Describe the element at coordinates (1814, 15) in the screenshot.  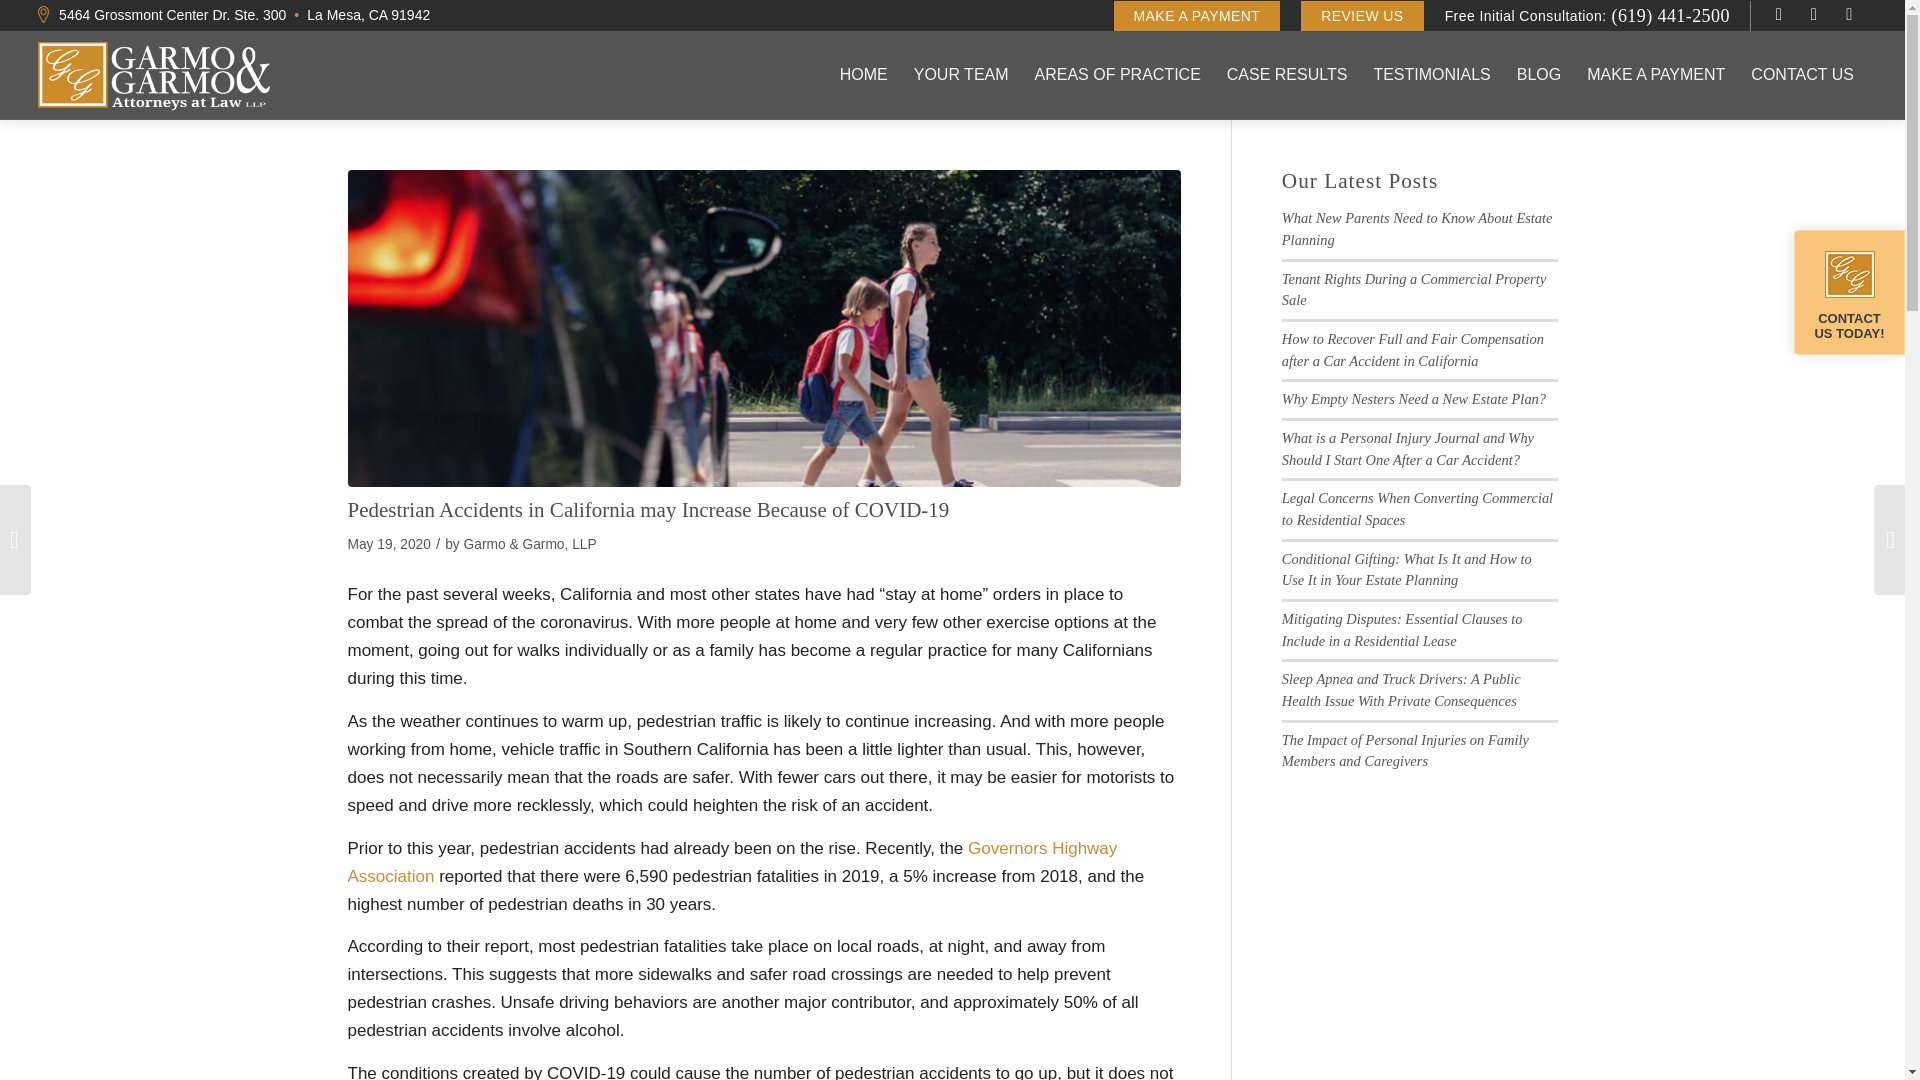
I see `X` at that location.